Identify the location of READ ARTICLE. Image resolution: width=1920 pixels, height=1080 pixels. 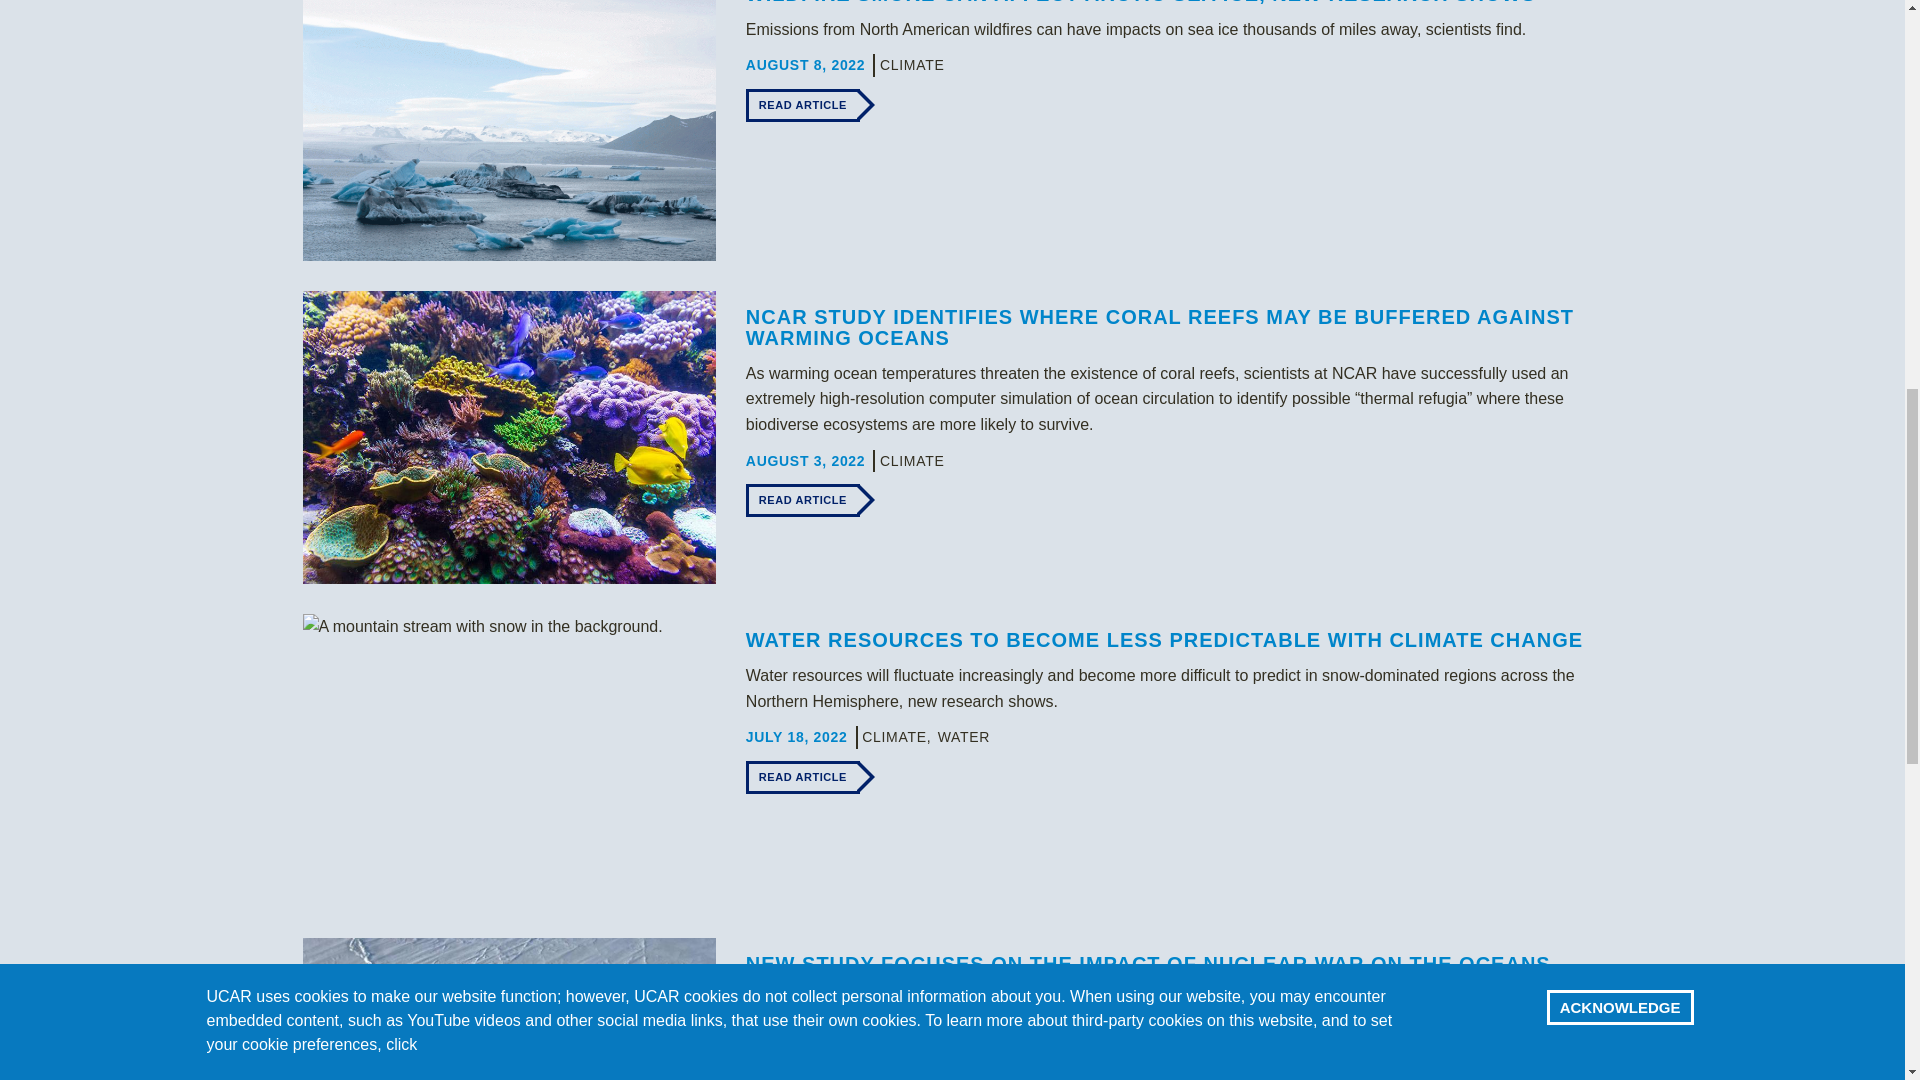
(803, 777).